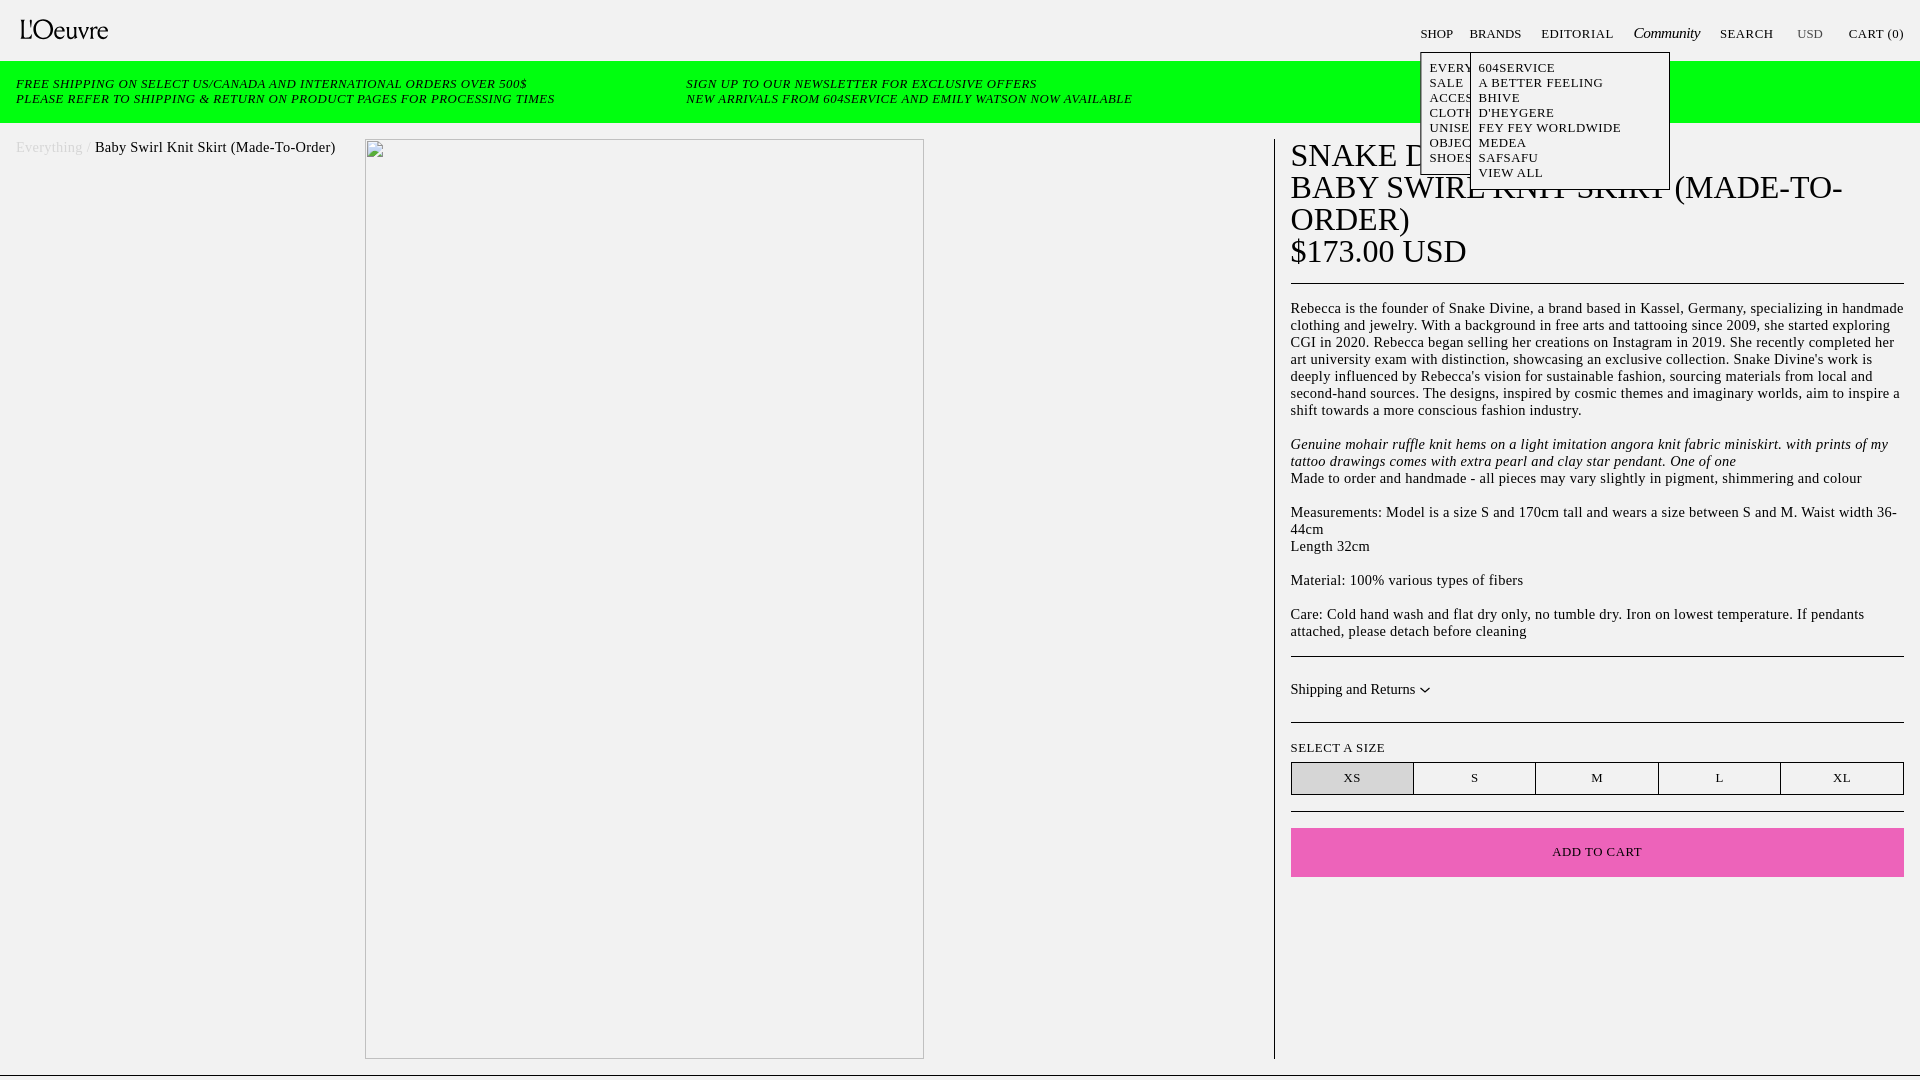 The width and height of the screenshot is (1920, 1080). I want to click on SALE, so click(1446, 82).